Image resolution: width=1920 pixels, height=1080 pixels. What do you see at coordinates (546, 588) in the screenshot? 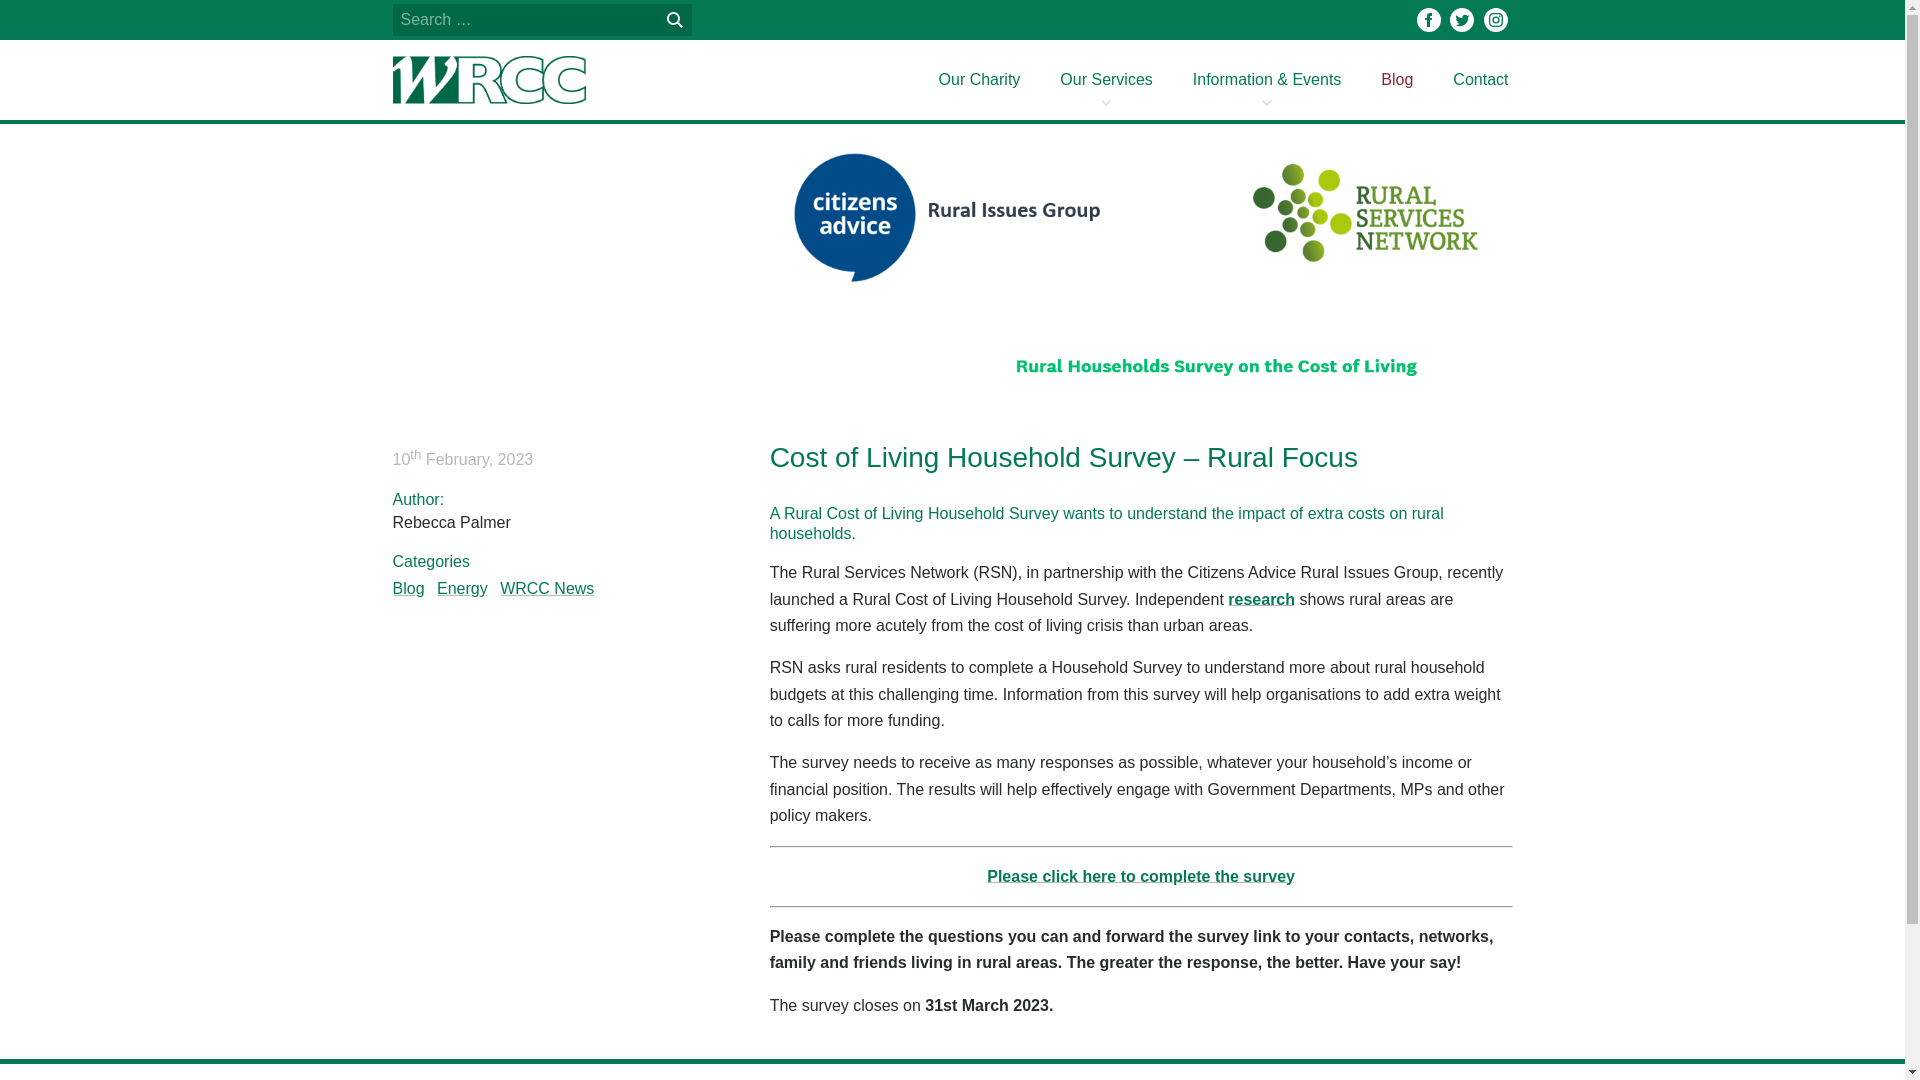
I see `WRCC News` at bounding box center [546, 588].